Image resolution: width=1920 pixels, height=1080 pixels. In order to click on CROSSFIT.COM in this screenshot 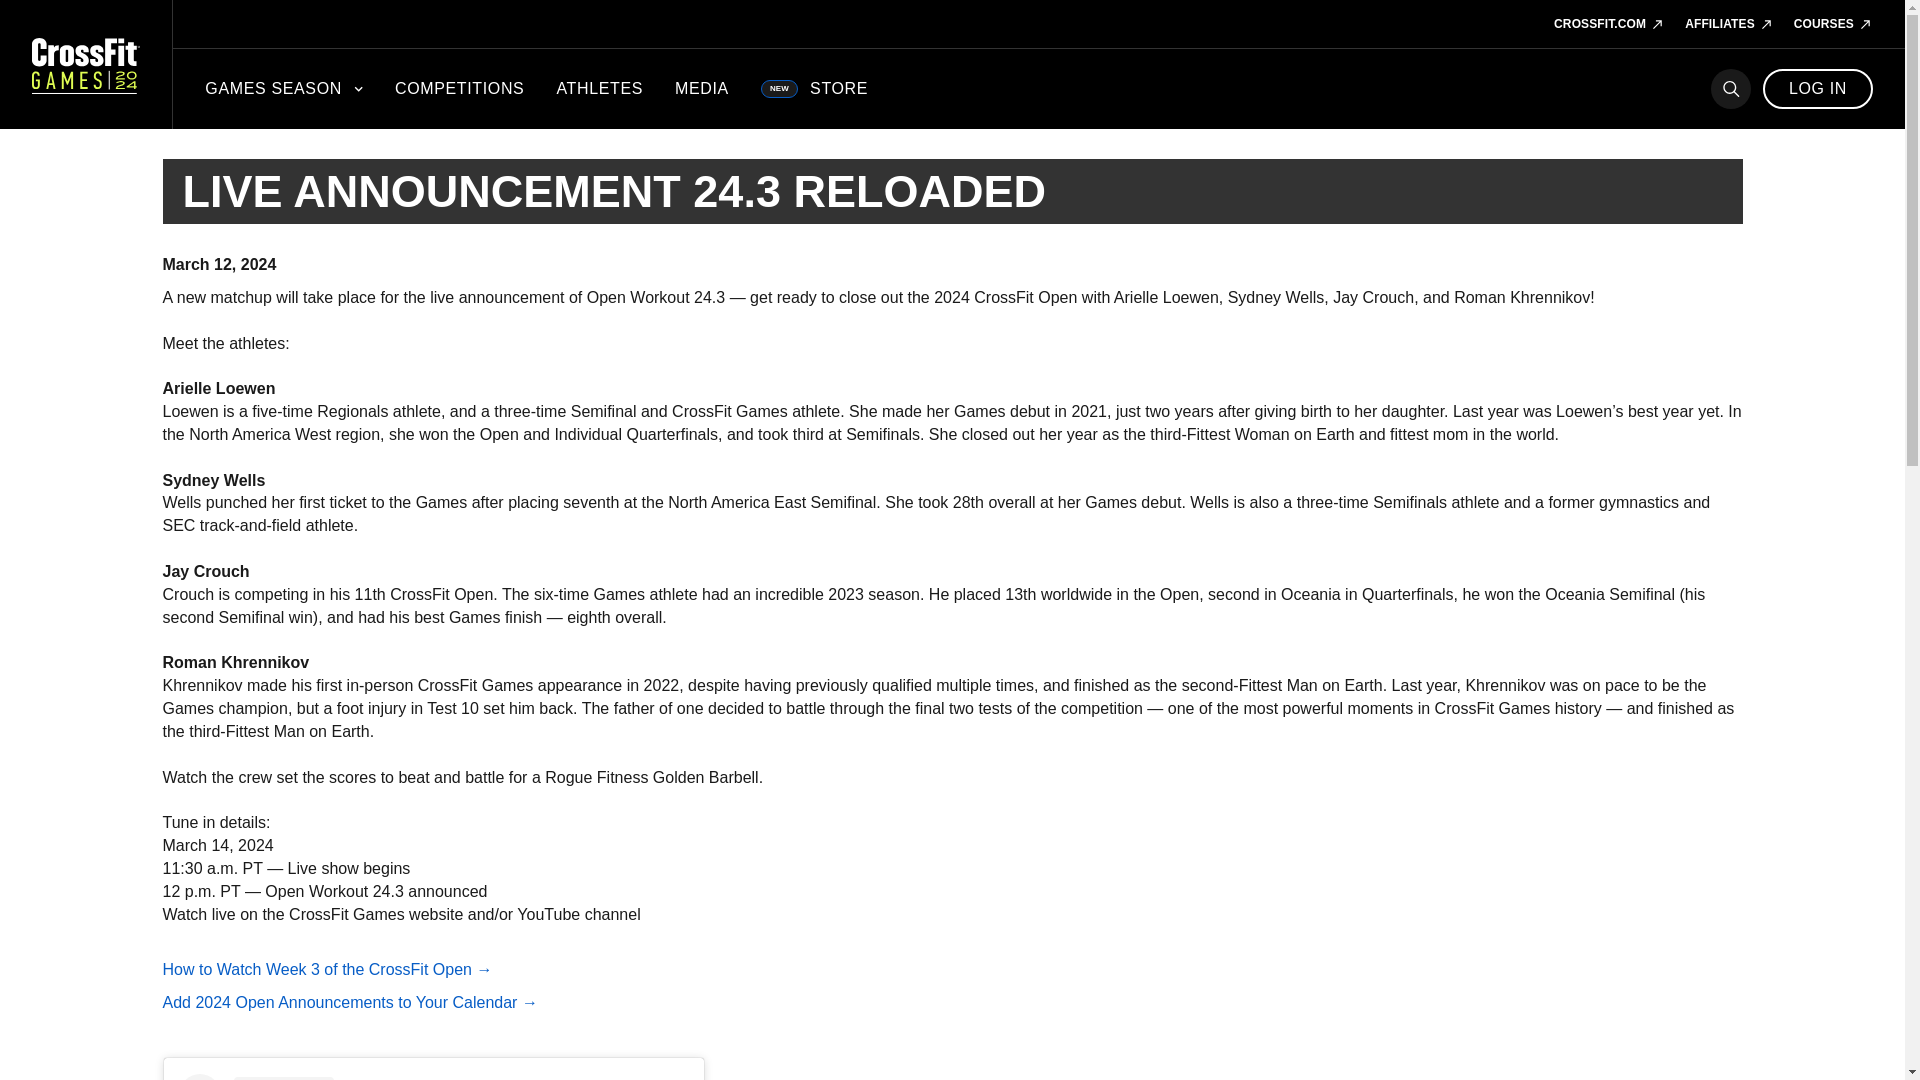, I will do `click(1608, 24)`.